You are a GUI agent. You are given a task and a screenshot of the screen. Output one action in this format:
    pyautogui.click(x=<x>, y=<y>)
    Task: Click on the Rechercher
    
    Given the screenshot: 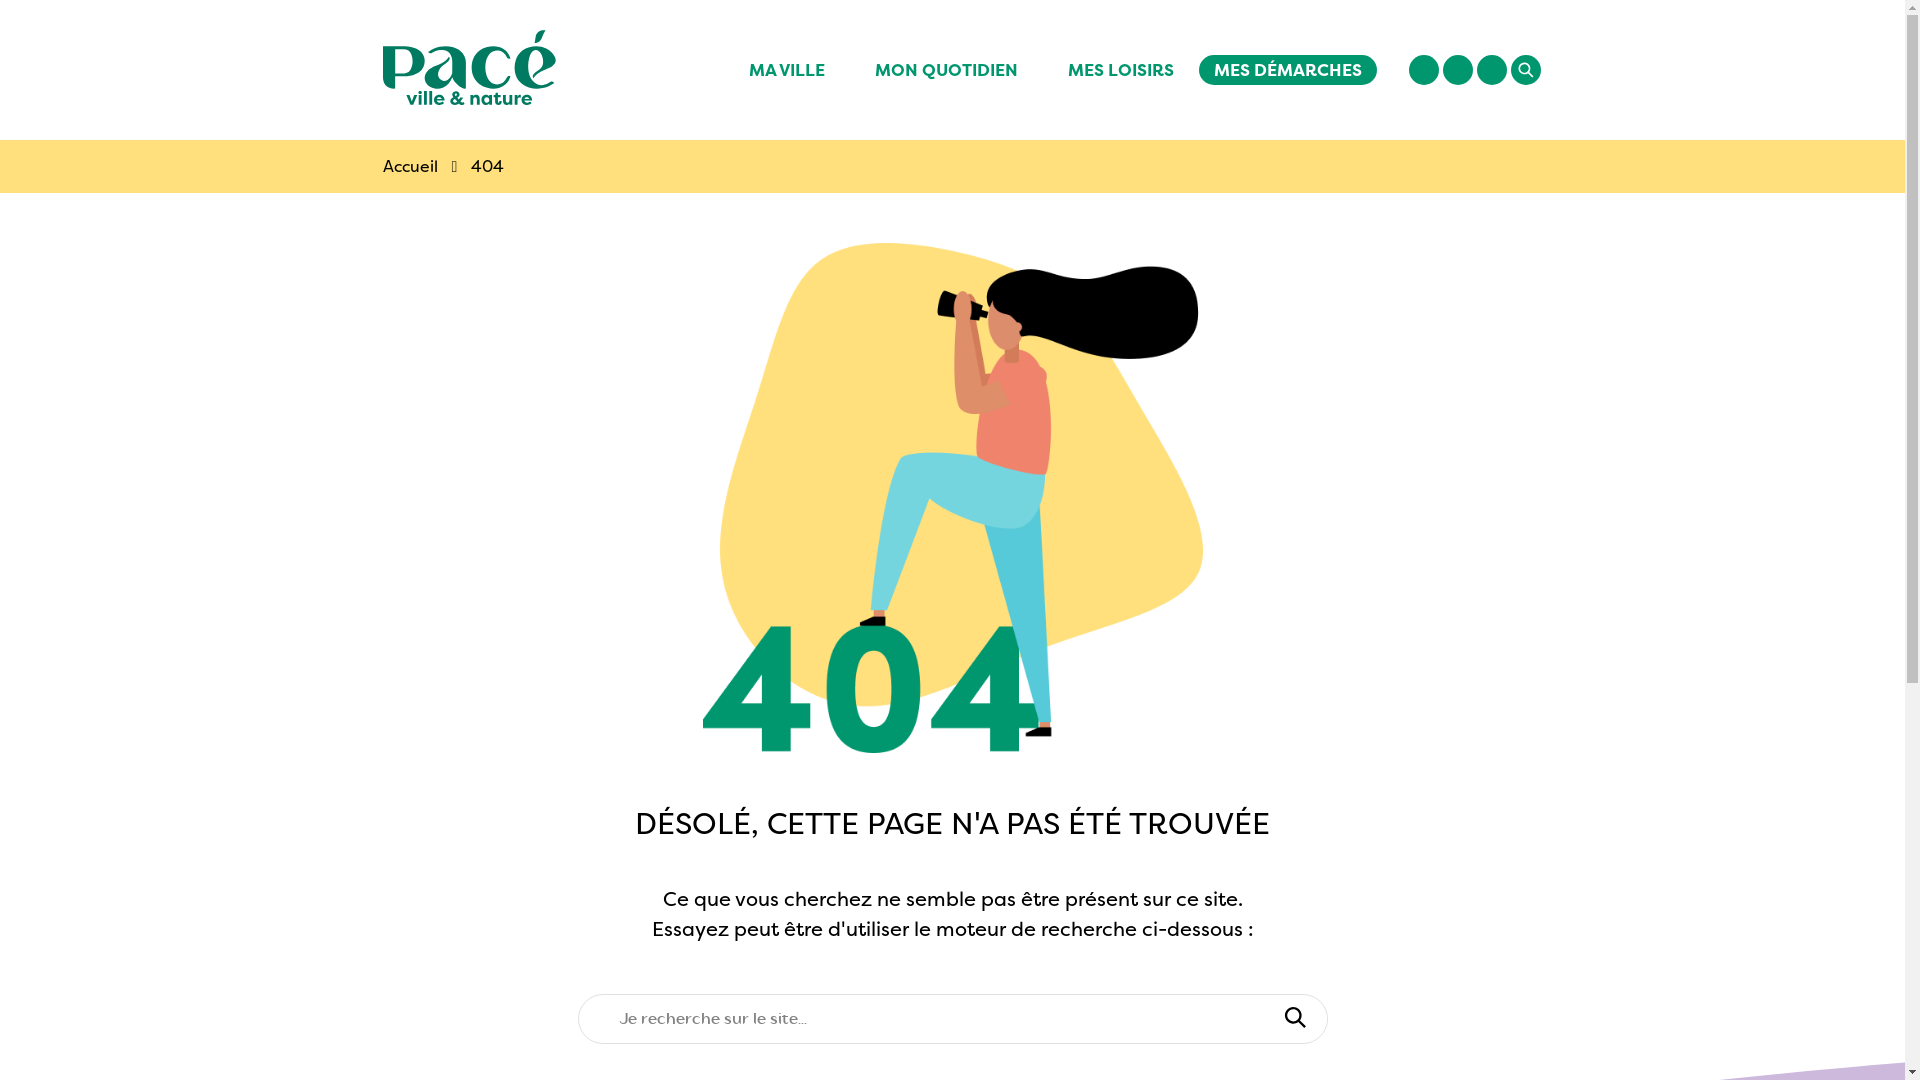 What is the action you would take?
    pyautogui.click(x=1294, y=1019)
    